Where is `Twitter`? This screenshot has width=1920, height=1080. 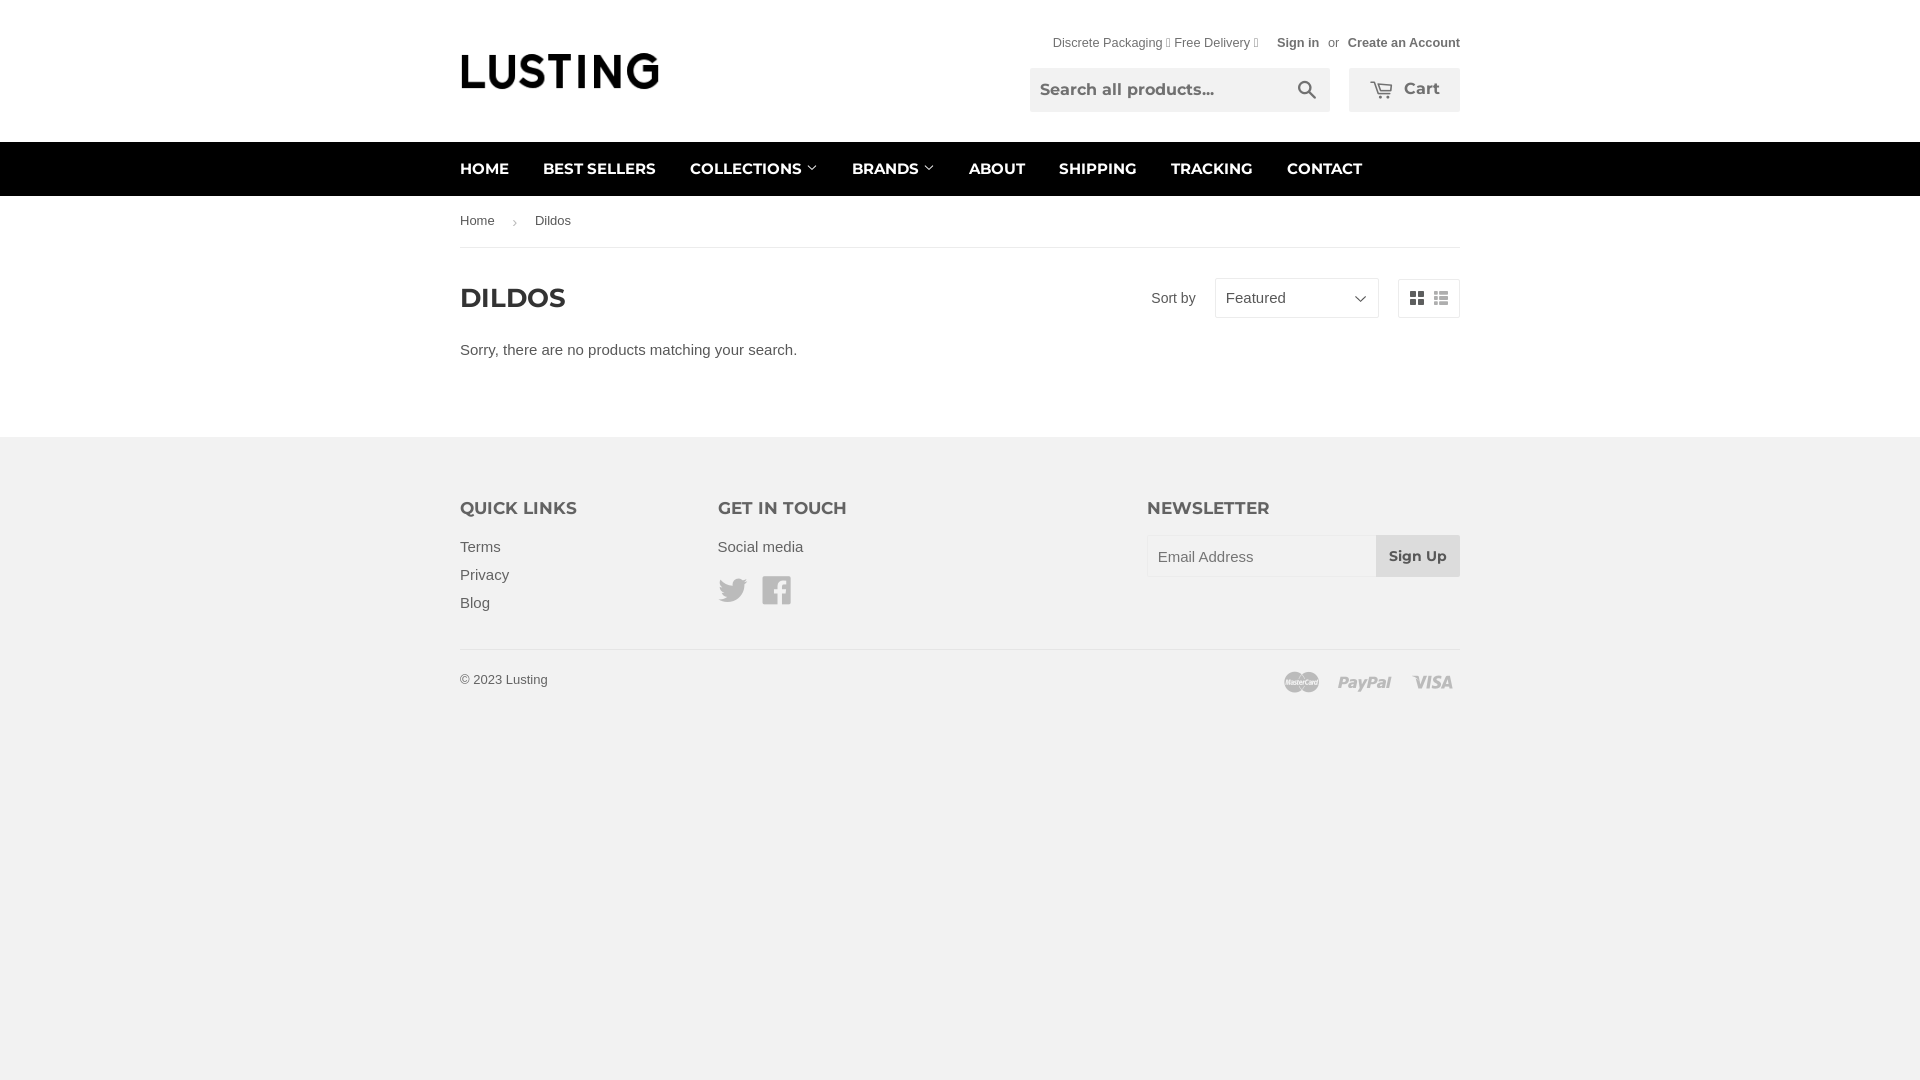
Twitter is located at coordinates (733, 596).